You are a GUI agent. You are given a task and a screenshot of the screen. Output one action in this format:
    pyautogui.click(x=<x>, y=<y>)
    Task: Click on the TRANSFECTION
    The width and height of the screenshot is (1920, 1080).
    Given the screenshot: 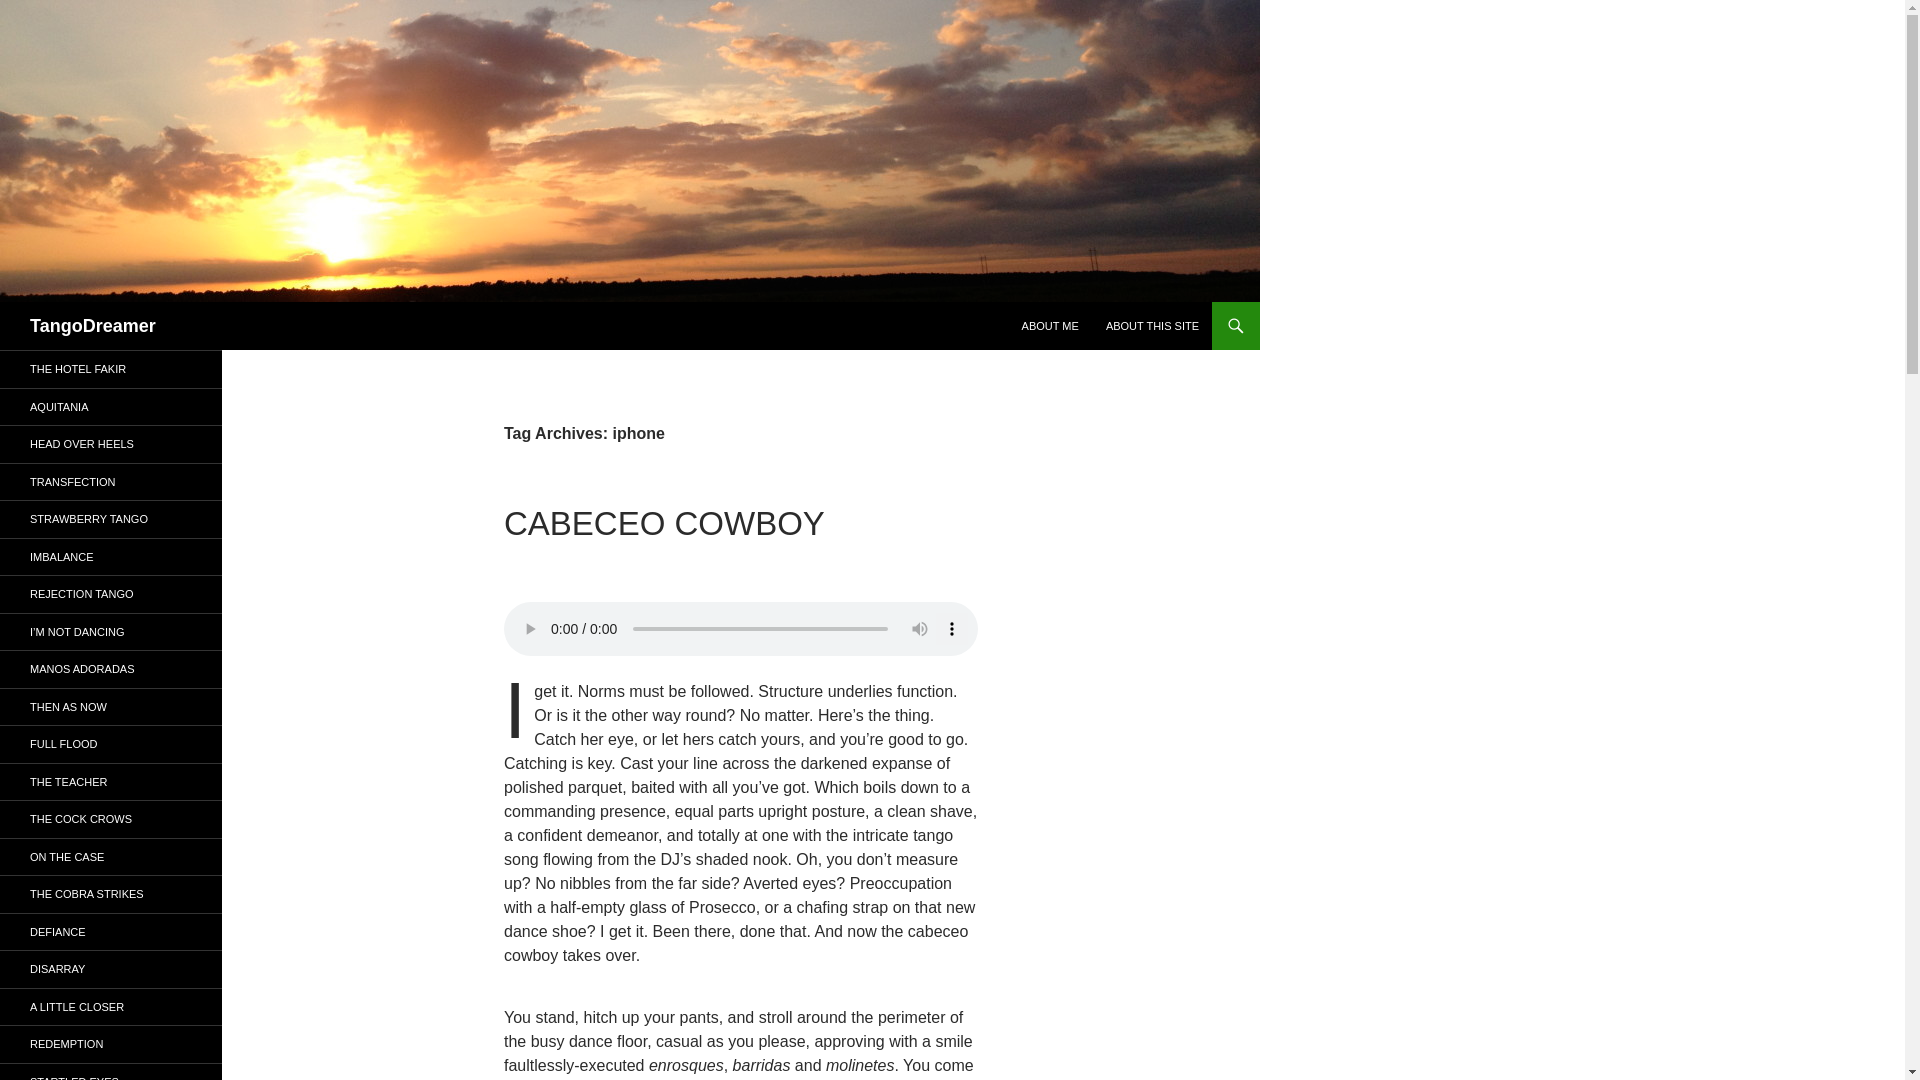 What is the action you would take?
    pyautogui.click(x=111, y=482)
    